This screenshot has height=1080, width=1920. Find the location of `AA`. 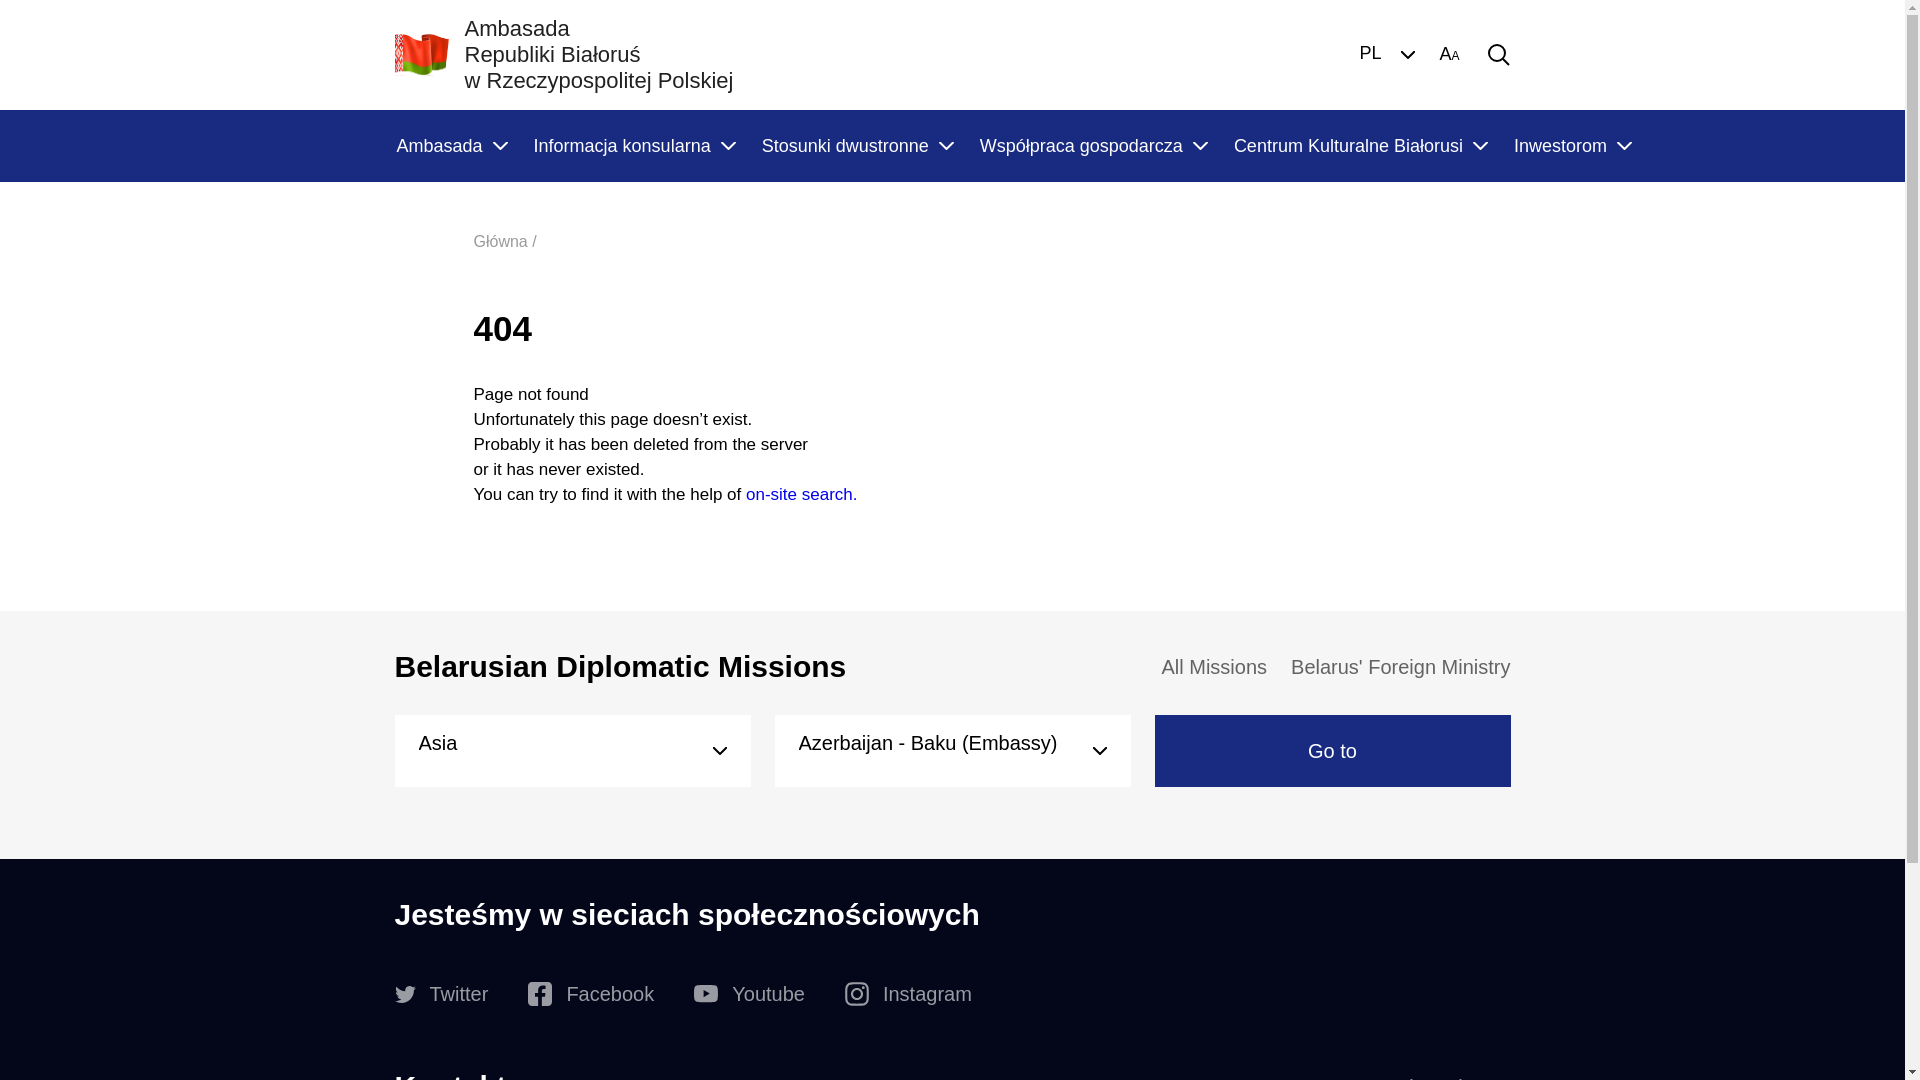

AA is located at coordinates (1449, 55).